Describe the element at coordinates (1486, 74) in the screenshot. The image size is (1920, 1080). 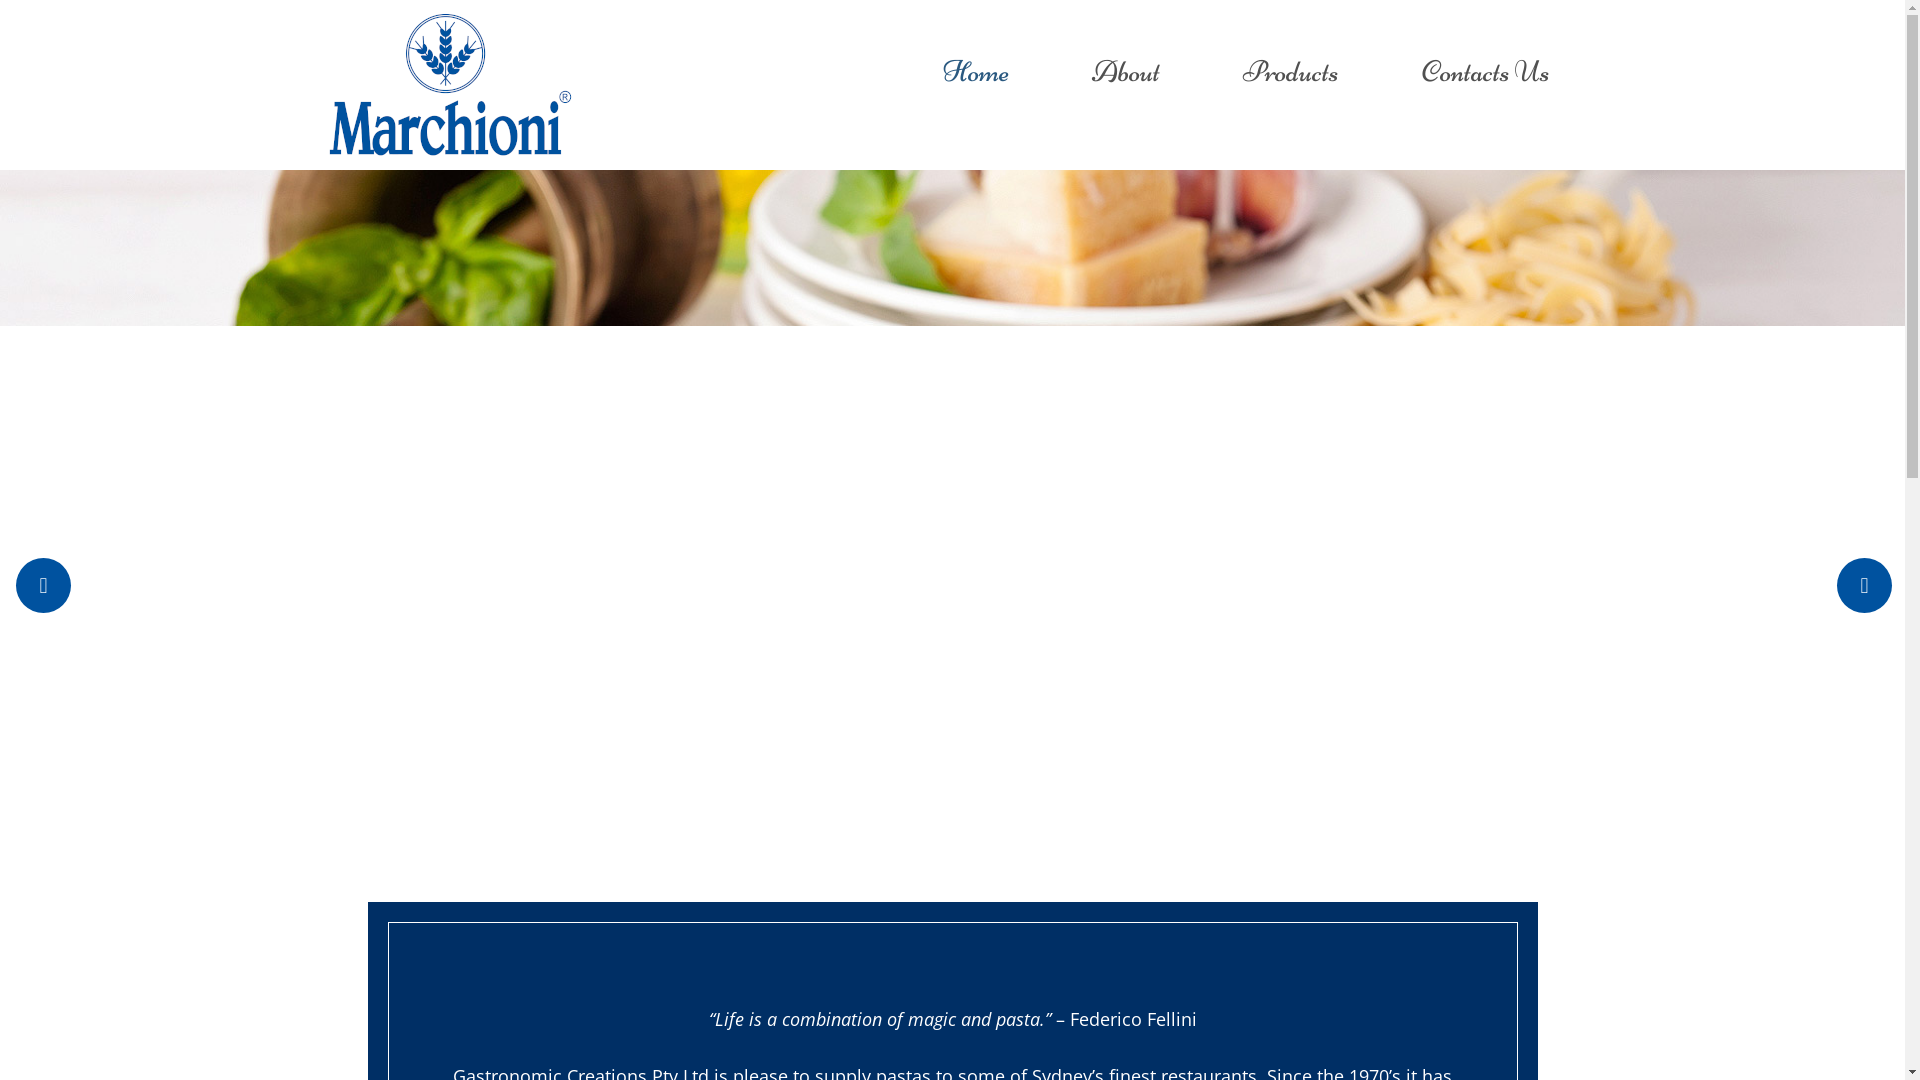
I see `Contacts Us` at that location.